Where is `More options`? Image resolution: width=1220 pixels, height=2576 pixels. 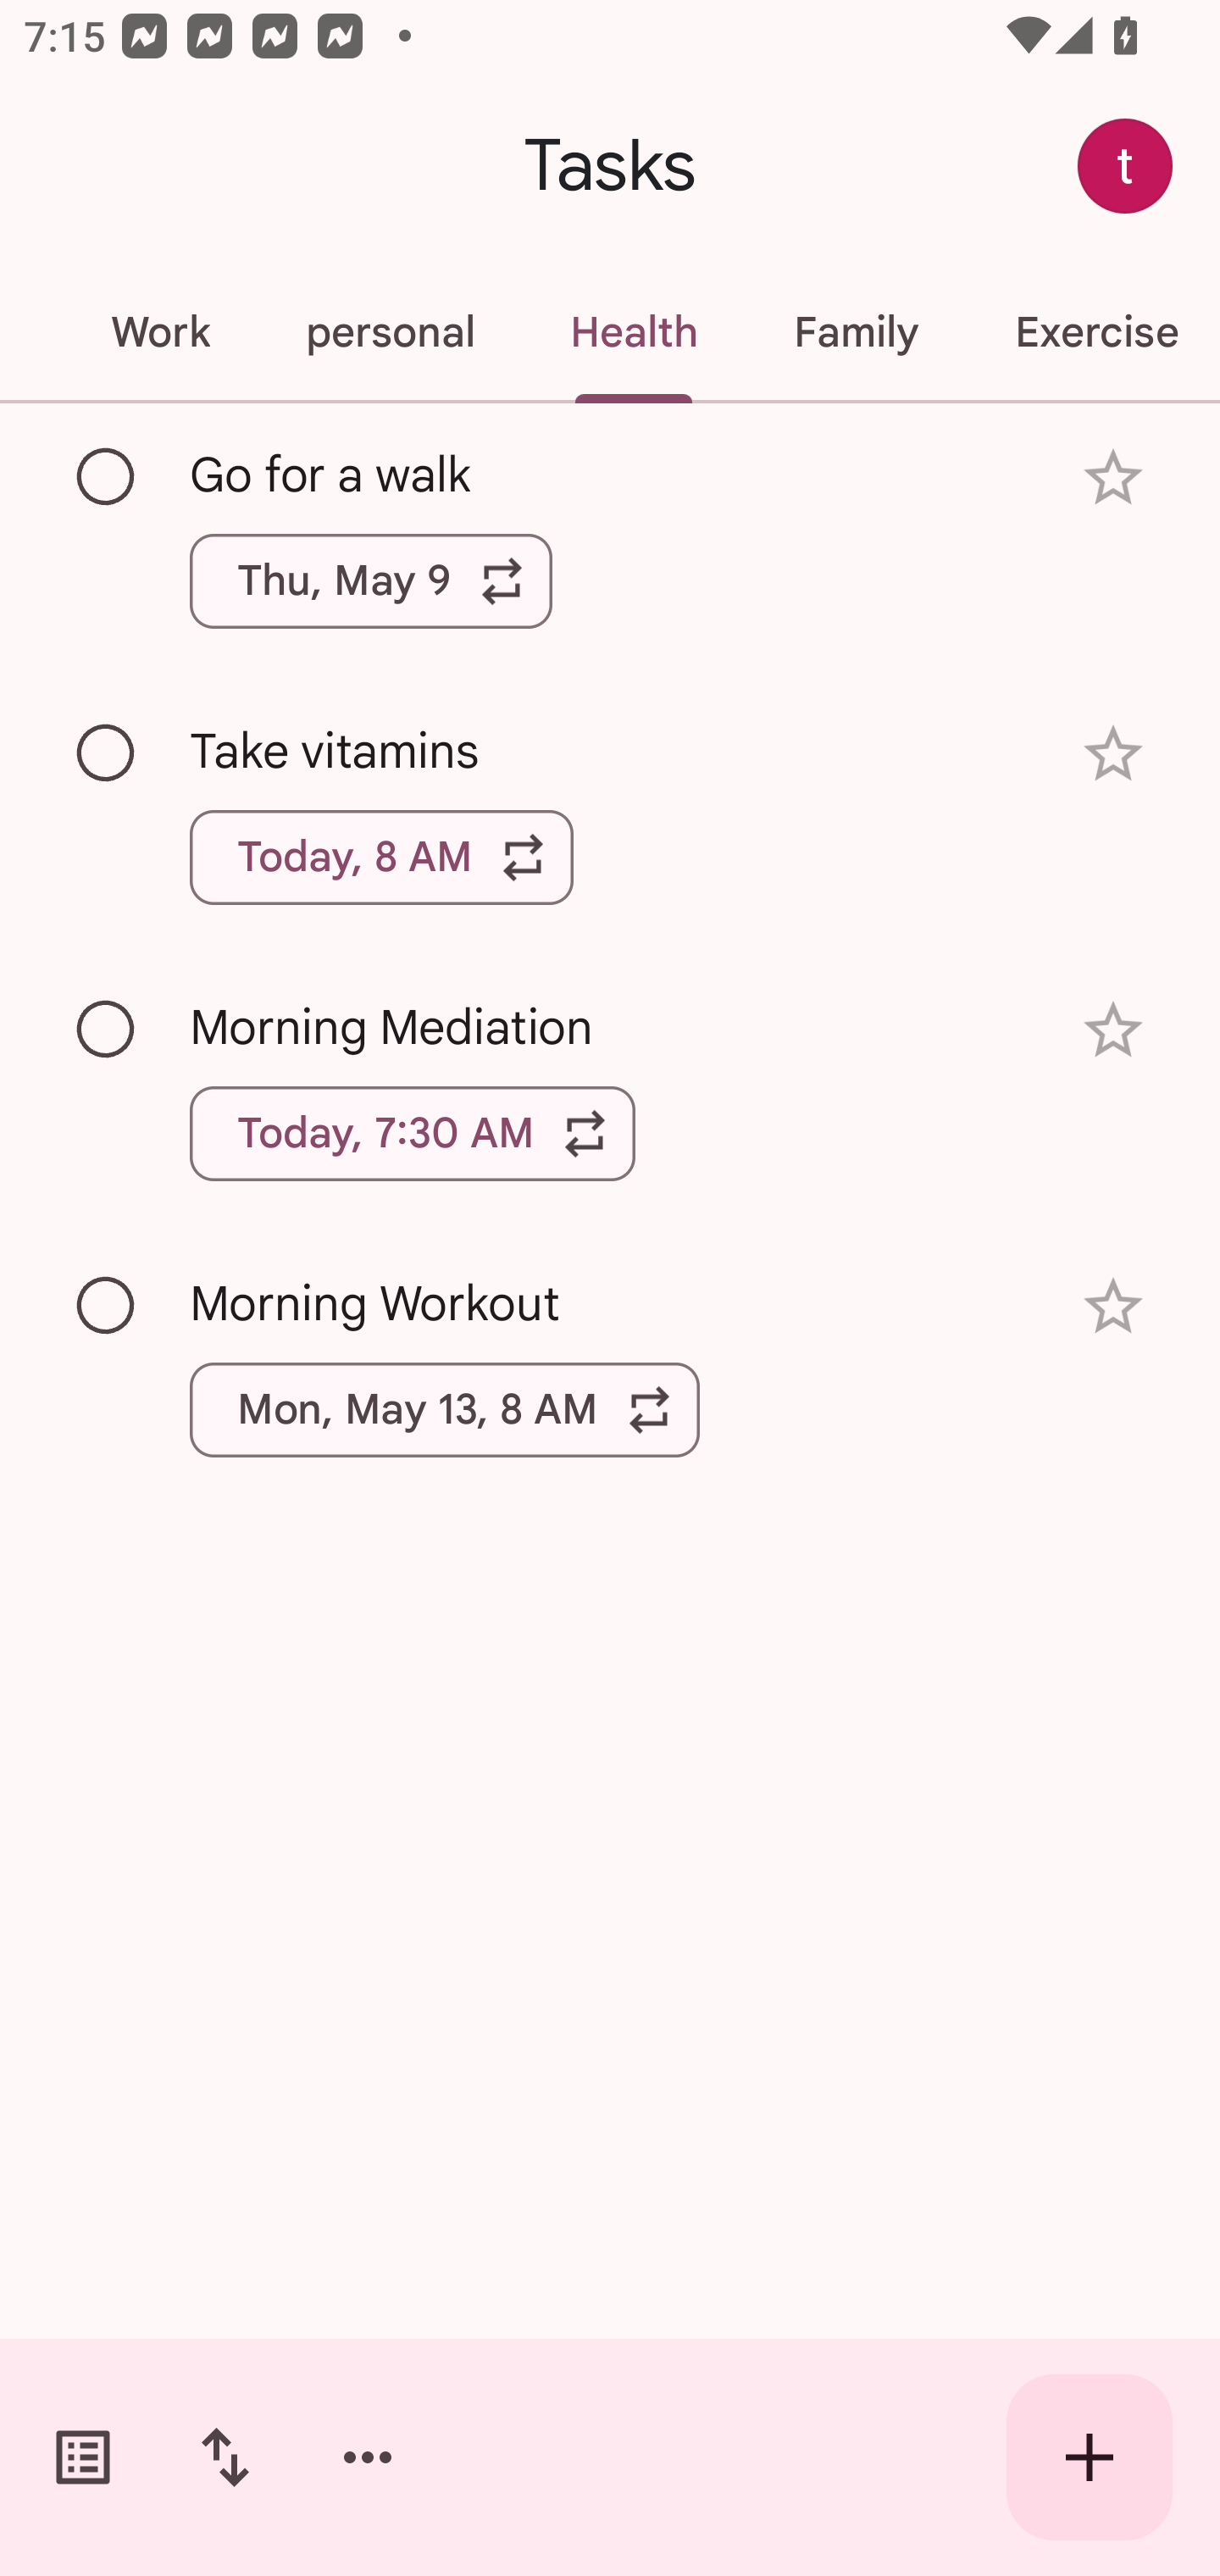 More options is located at coordinates (368, 2457).